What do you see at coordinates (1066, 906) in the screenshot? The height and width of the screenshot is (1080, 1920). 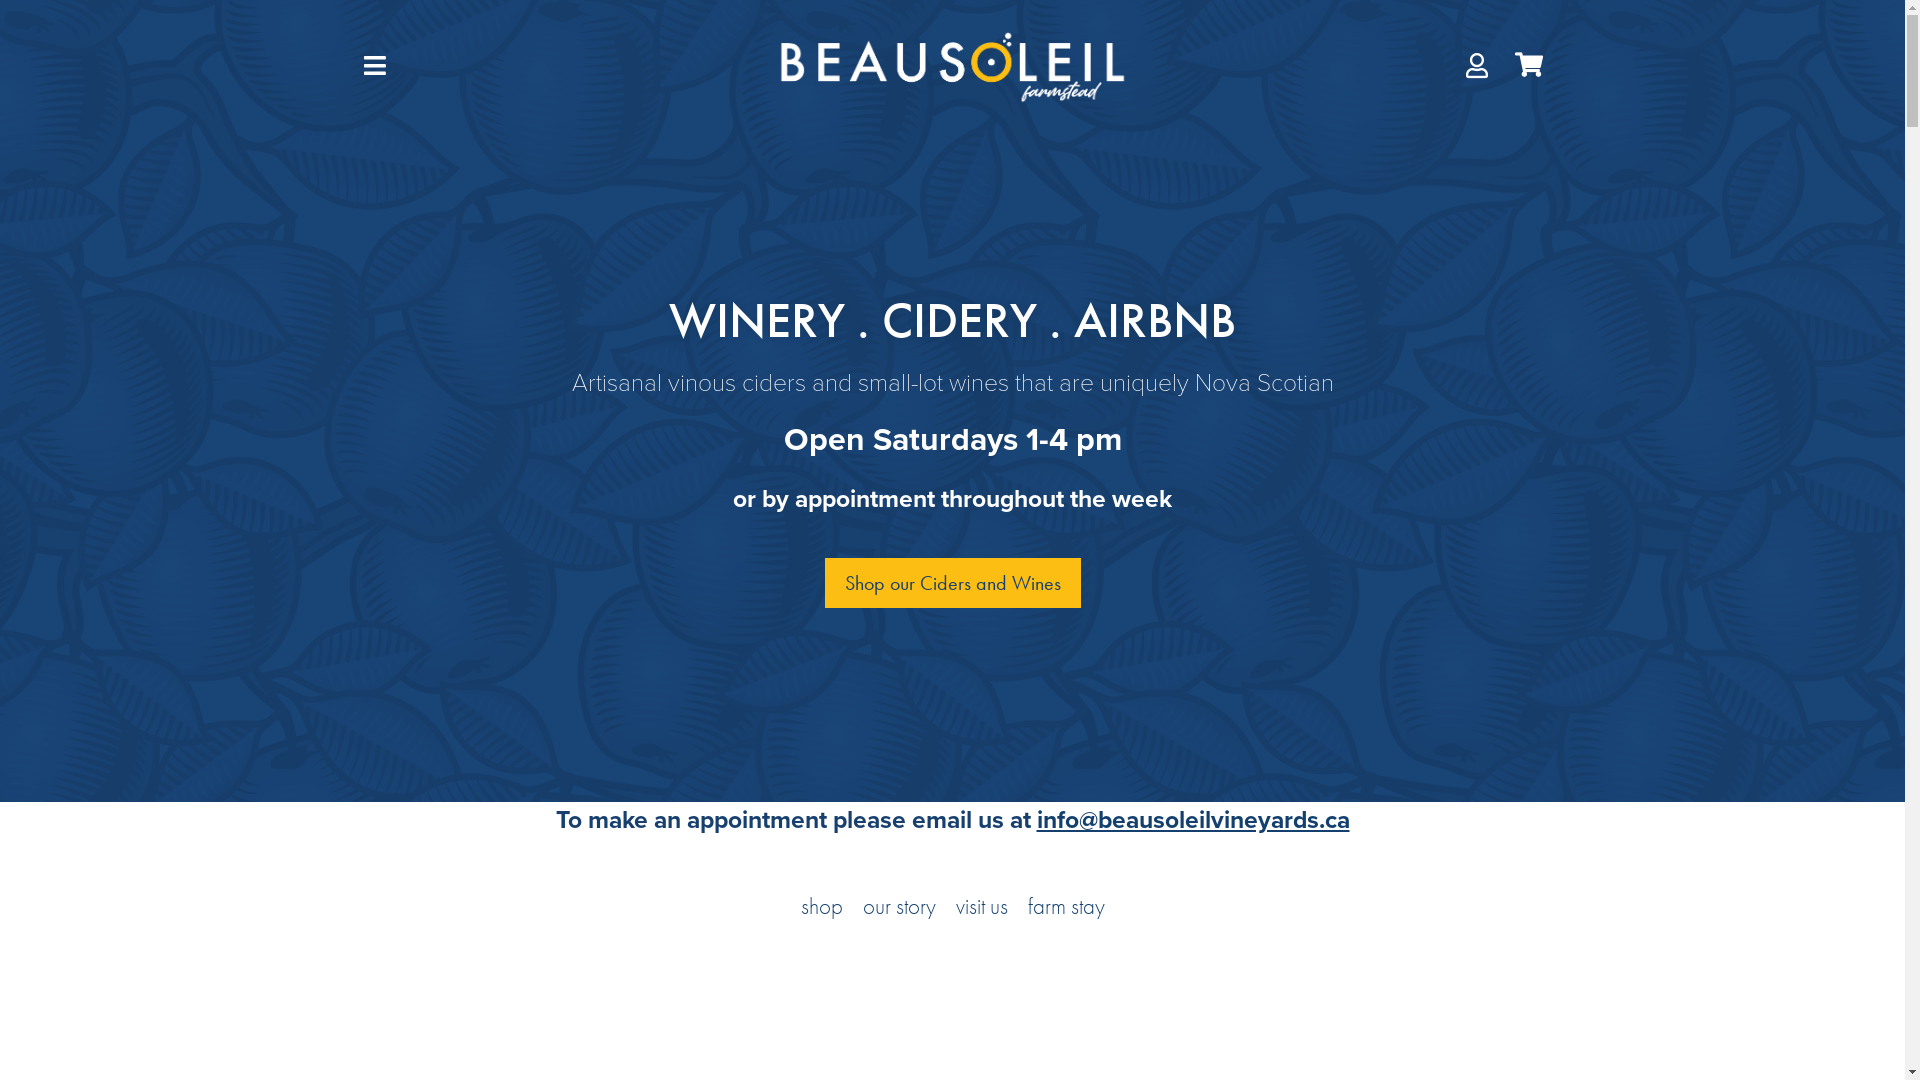 I see `farm stay` at bounding box center [1066, 906].